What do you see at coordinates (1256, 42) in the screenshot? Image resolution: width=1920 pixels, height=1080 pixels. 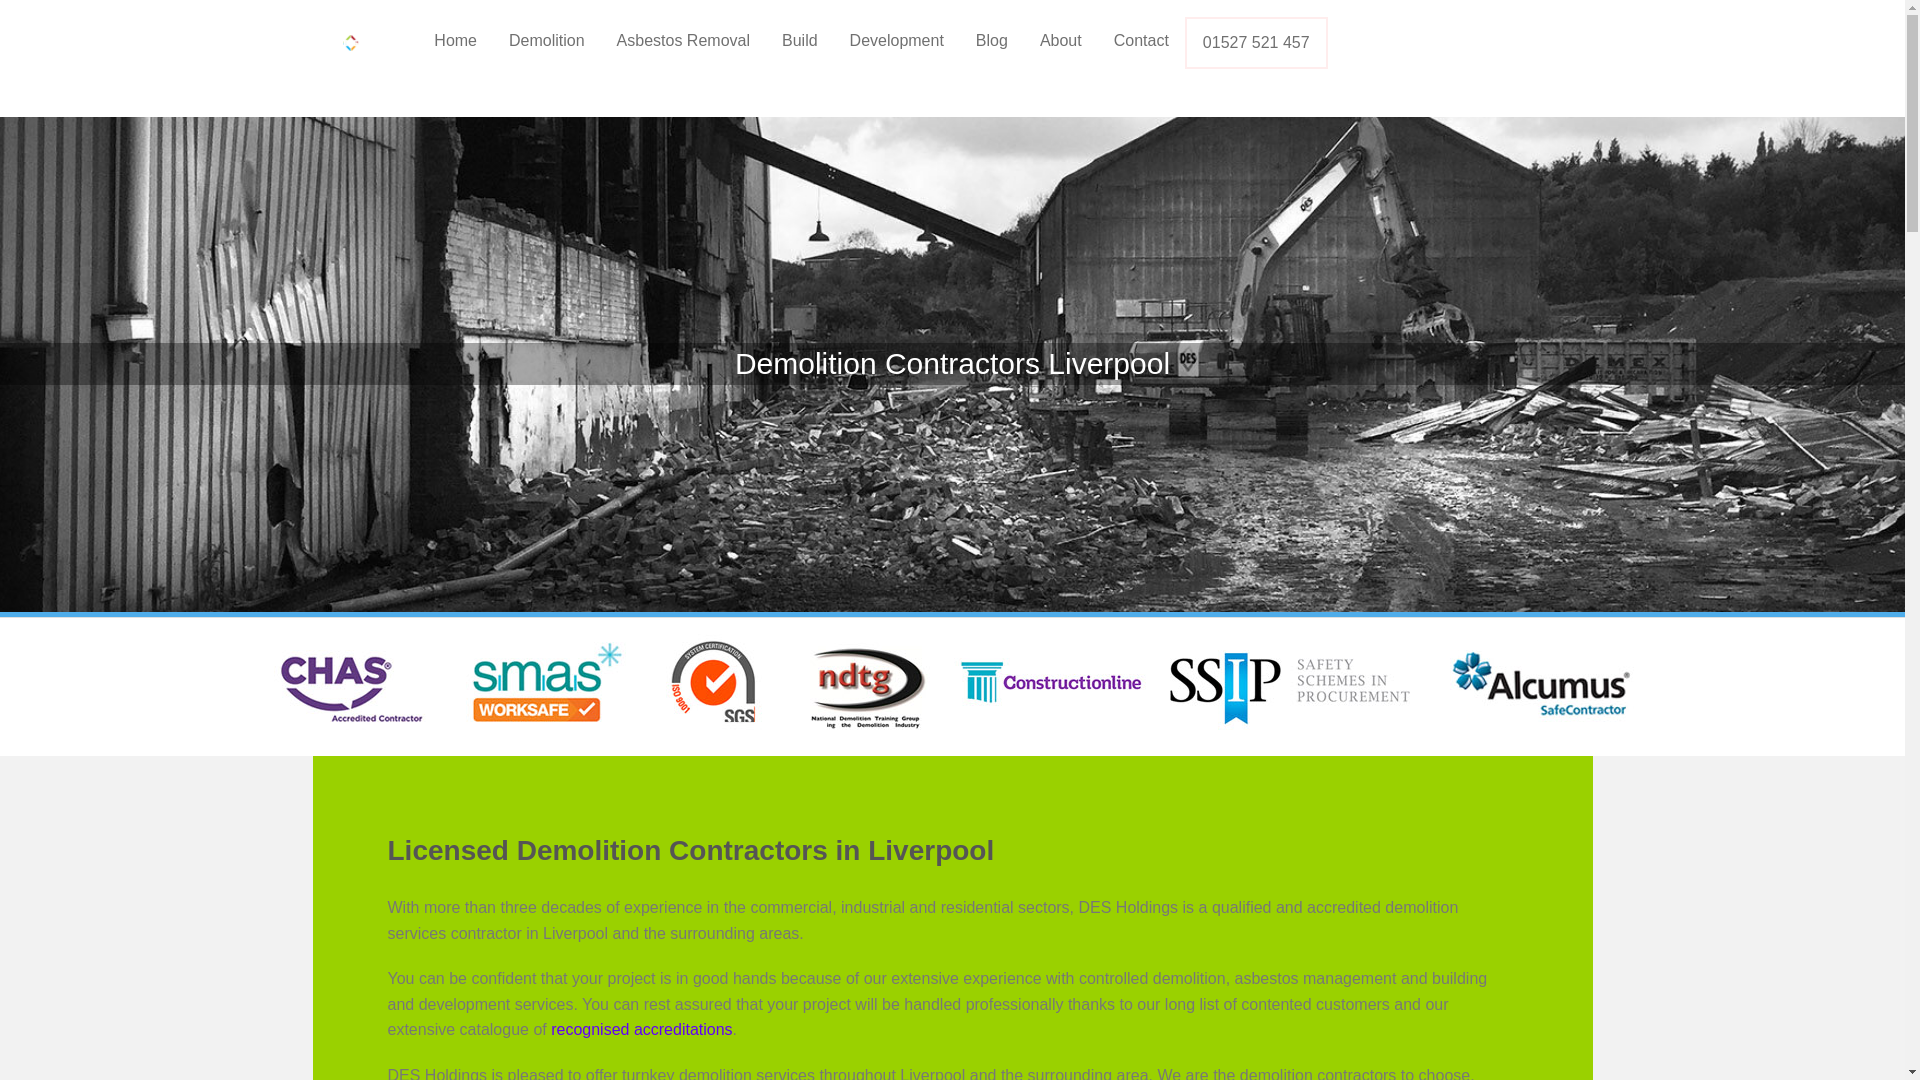 I see `01527 521 457` at bounding box center [1256, 42].